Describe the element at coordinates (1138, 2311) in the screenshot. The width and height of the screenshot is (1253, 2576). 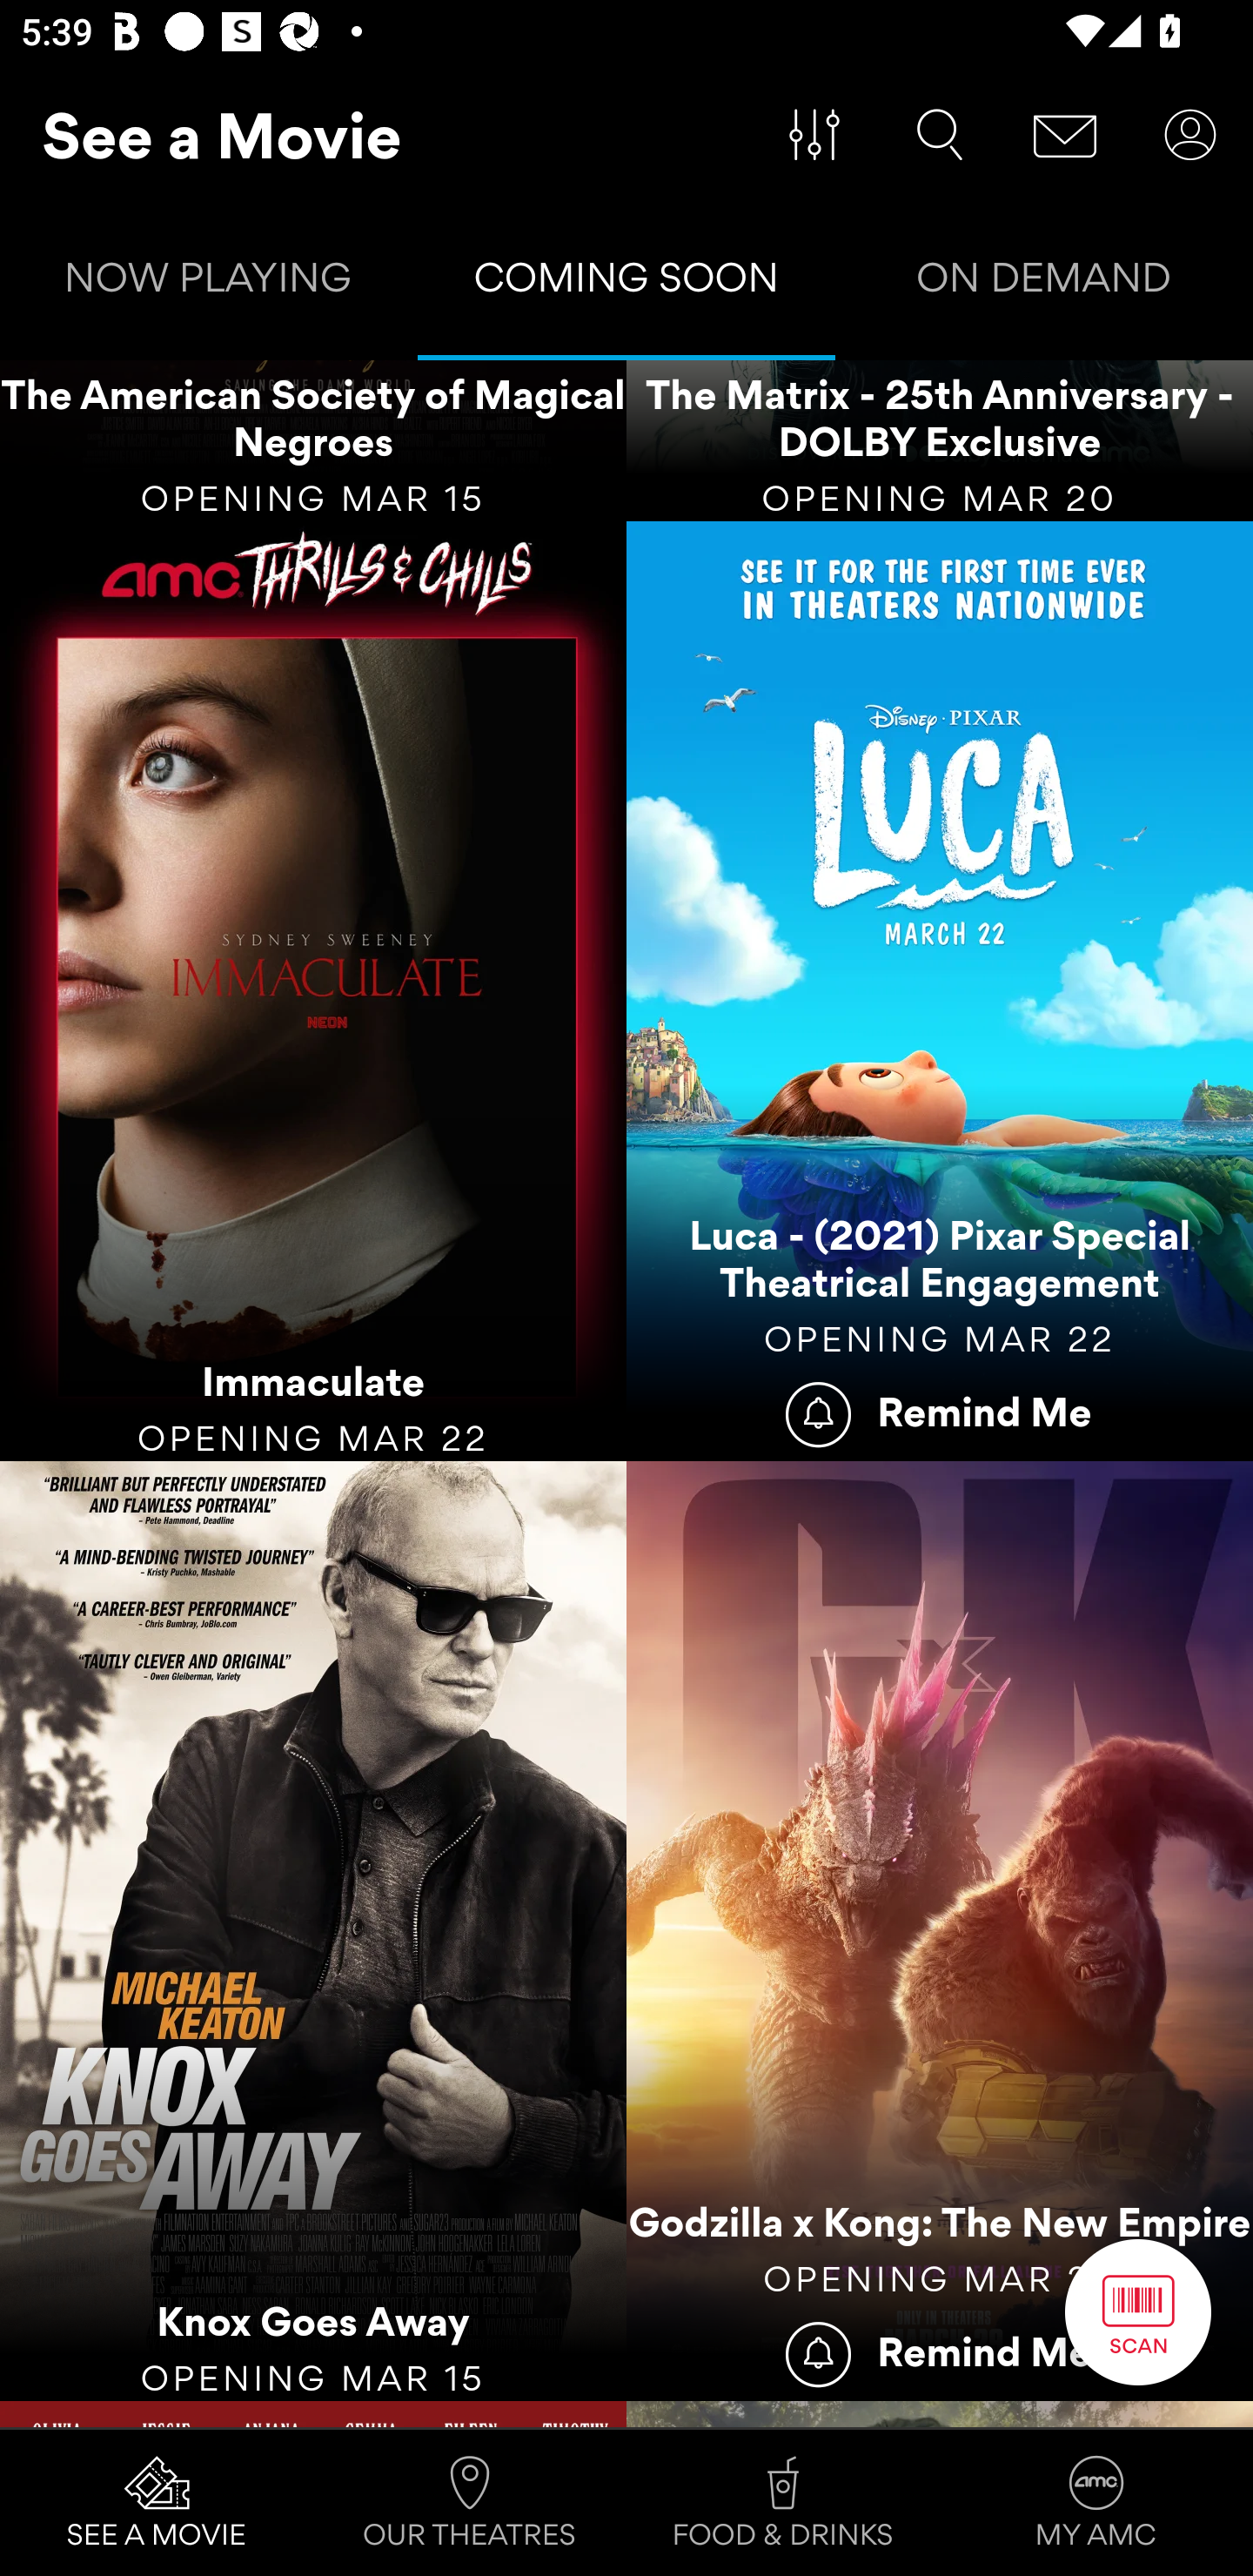
I see `Scan Button` at that location.